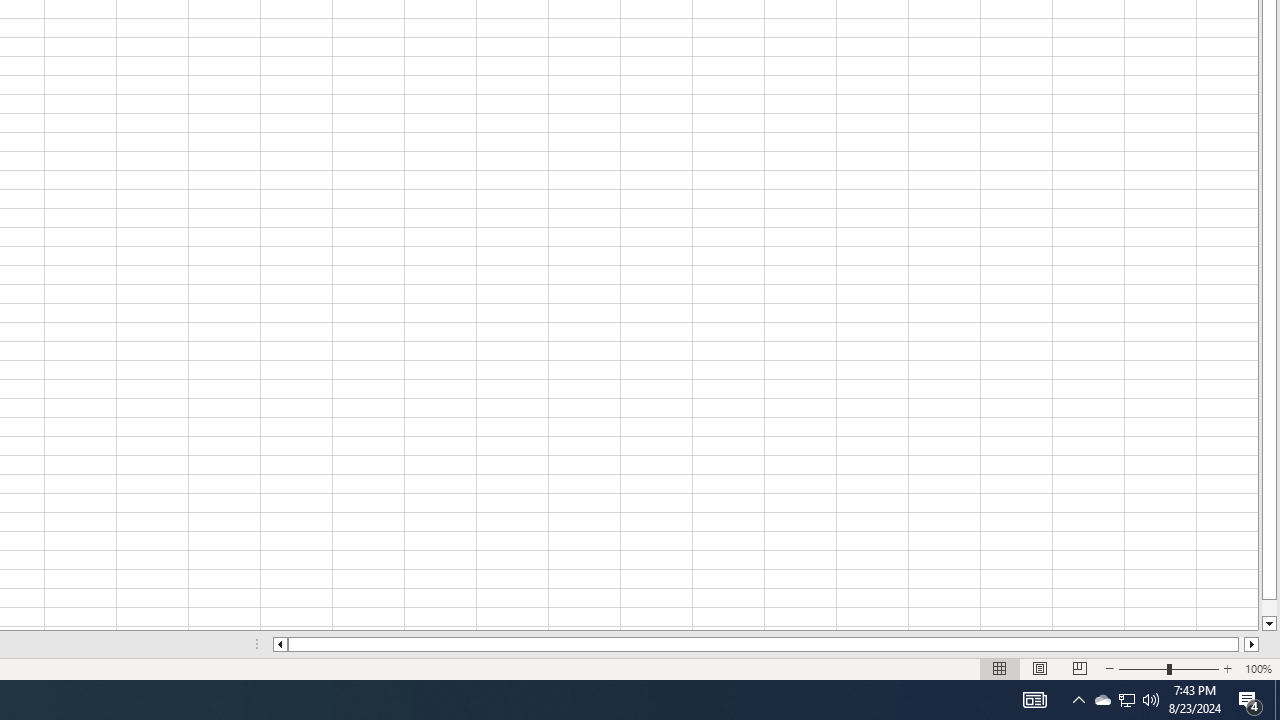  Describe the element at coordinates (1079, 668) in the screenshot. I see `Page Break Preview` at that location.